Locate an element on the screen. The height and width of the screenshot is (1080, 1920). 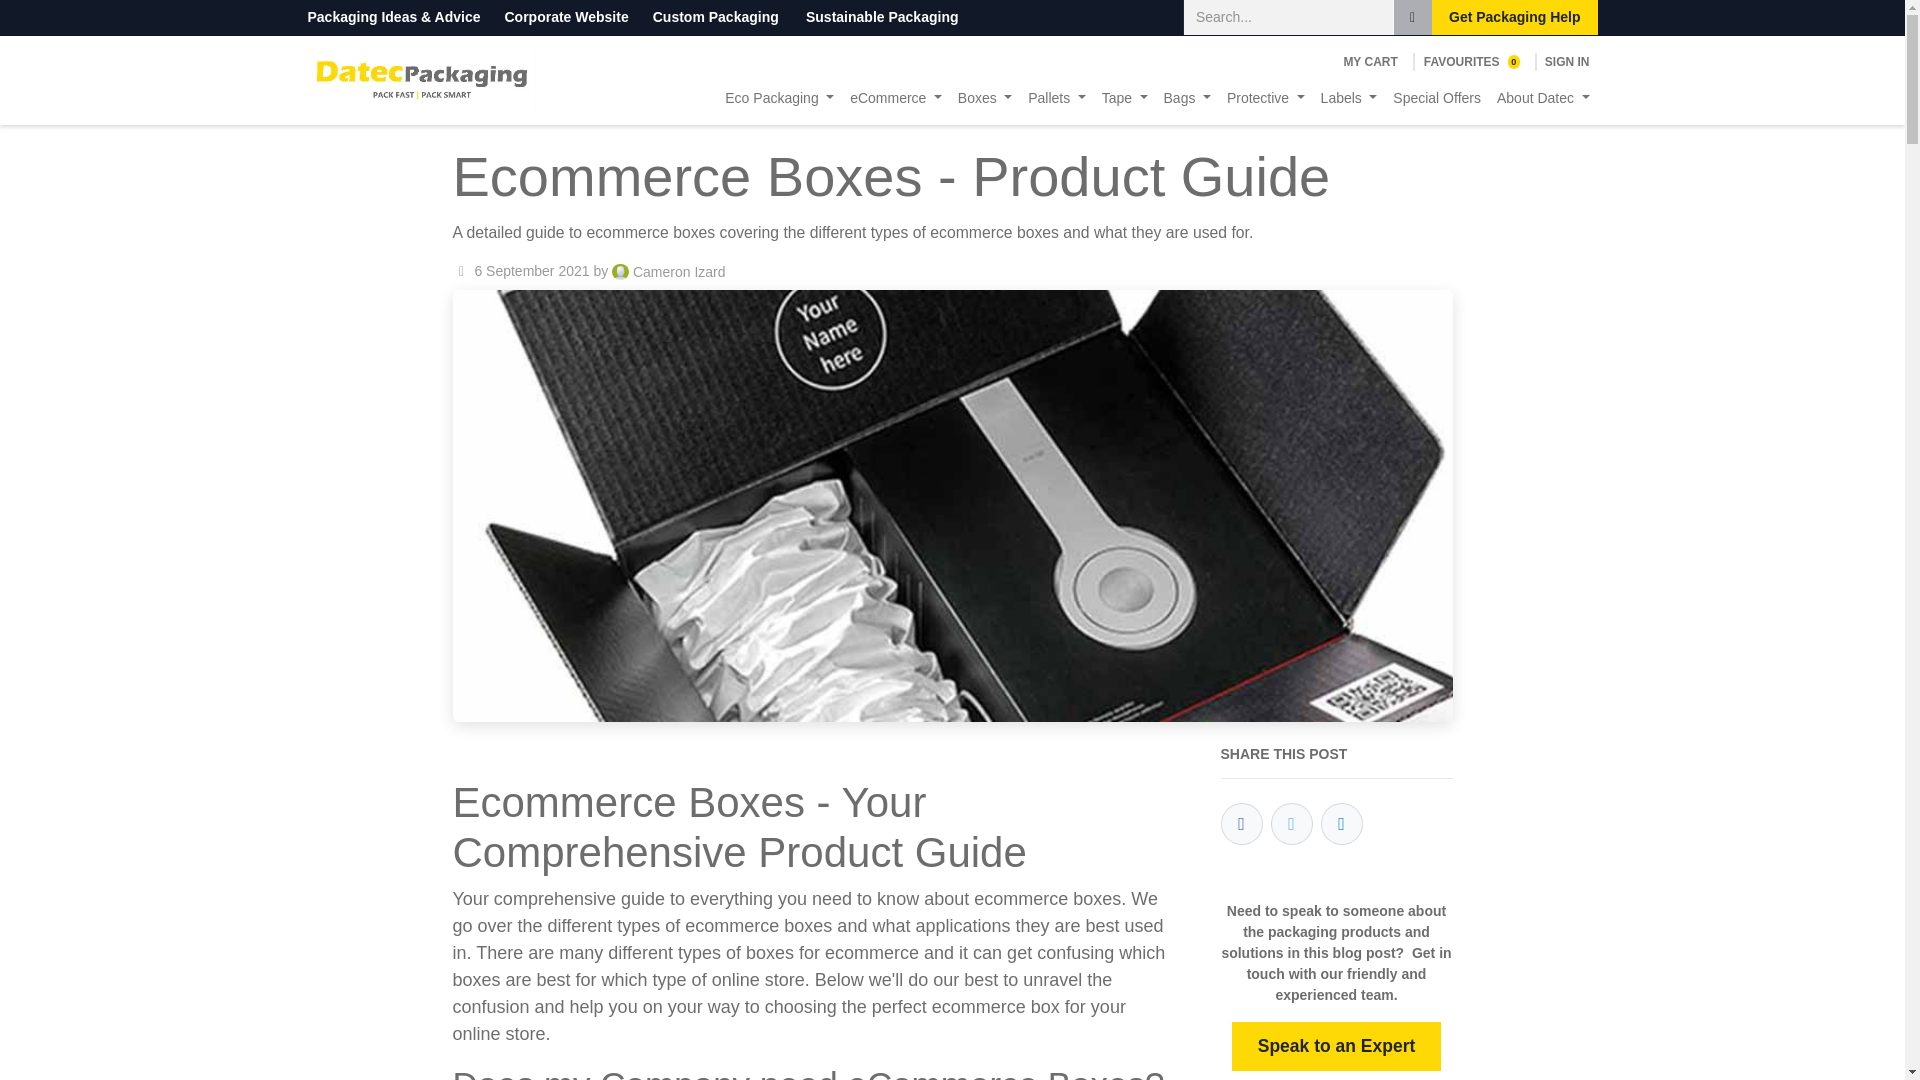
Boxes is located at coordinates (1472, 62).